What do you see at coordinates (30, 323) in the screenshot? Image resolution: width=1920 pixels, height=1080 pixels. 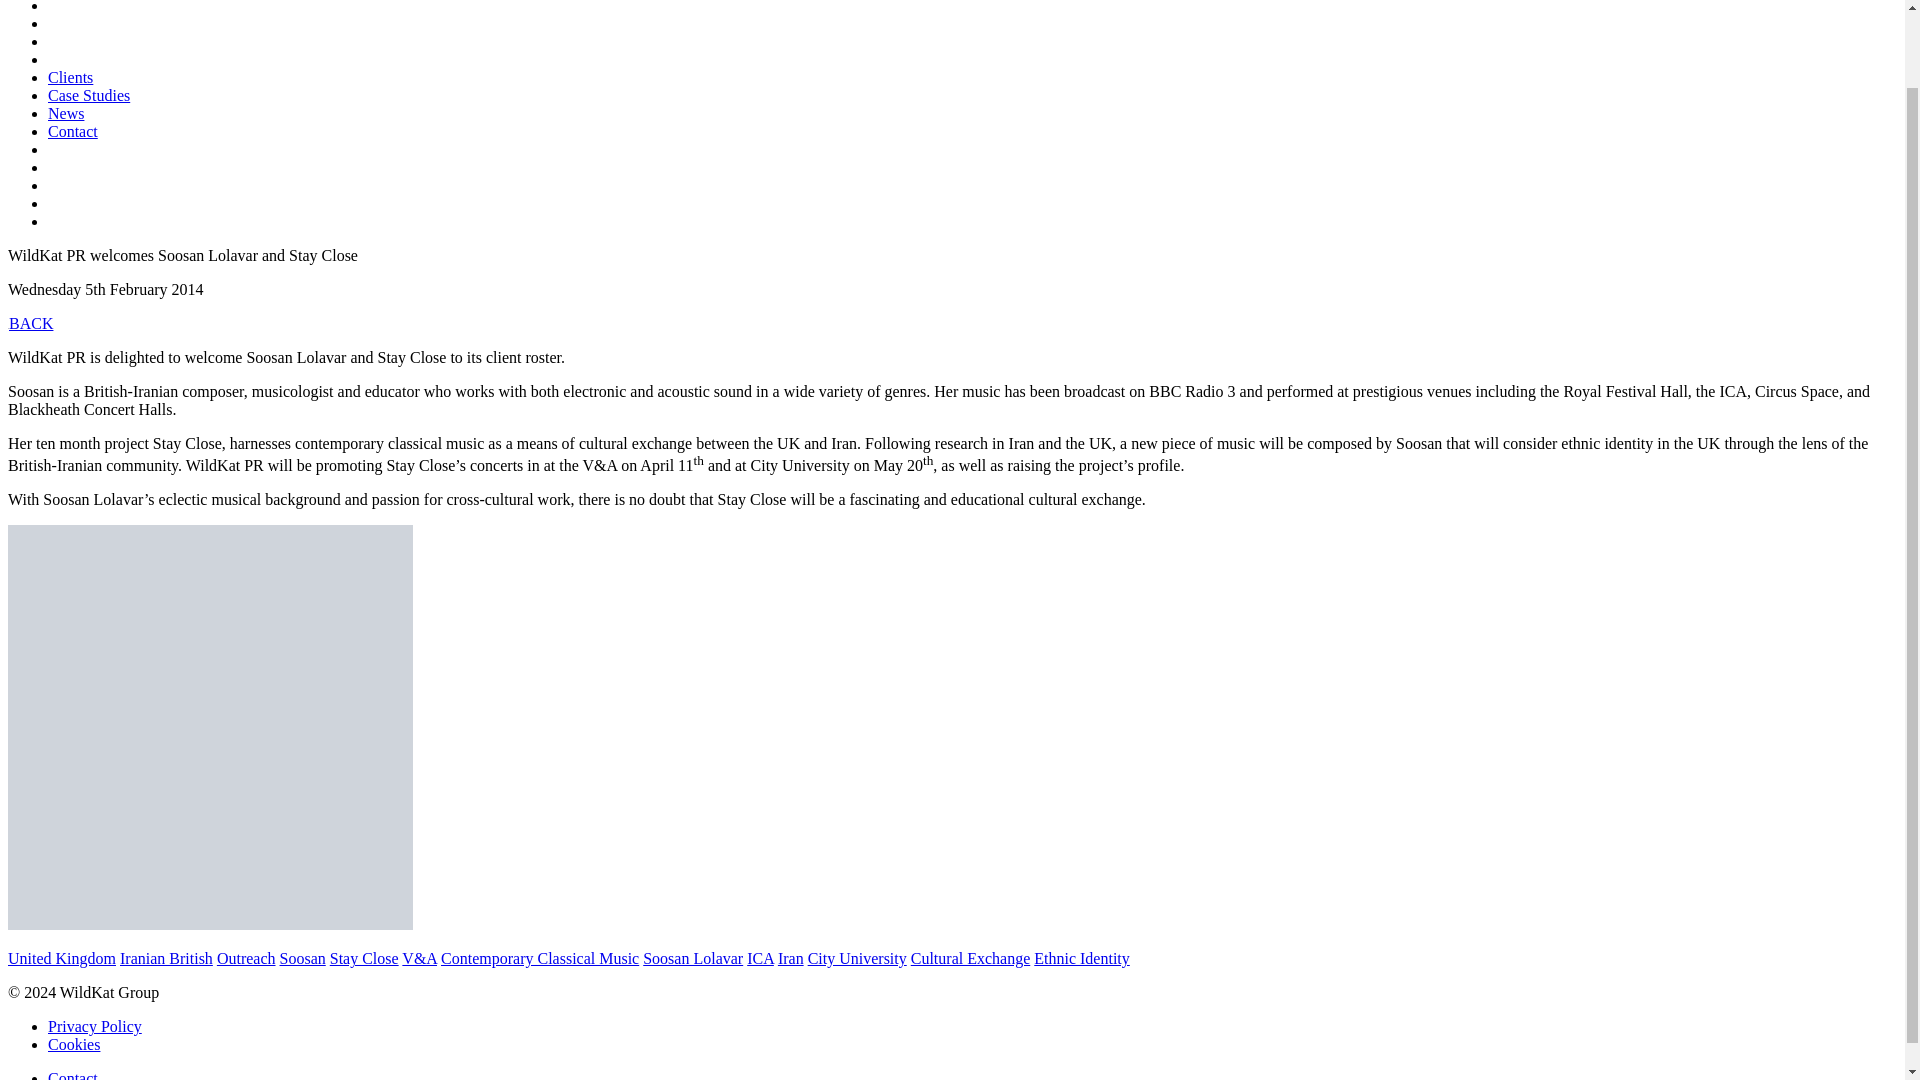 I see `BACK` at bounding box center [30, 323].